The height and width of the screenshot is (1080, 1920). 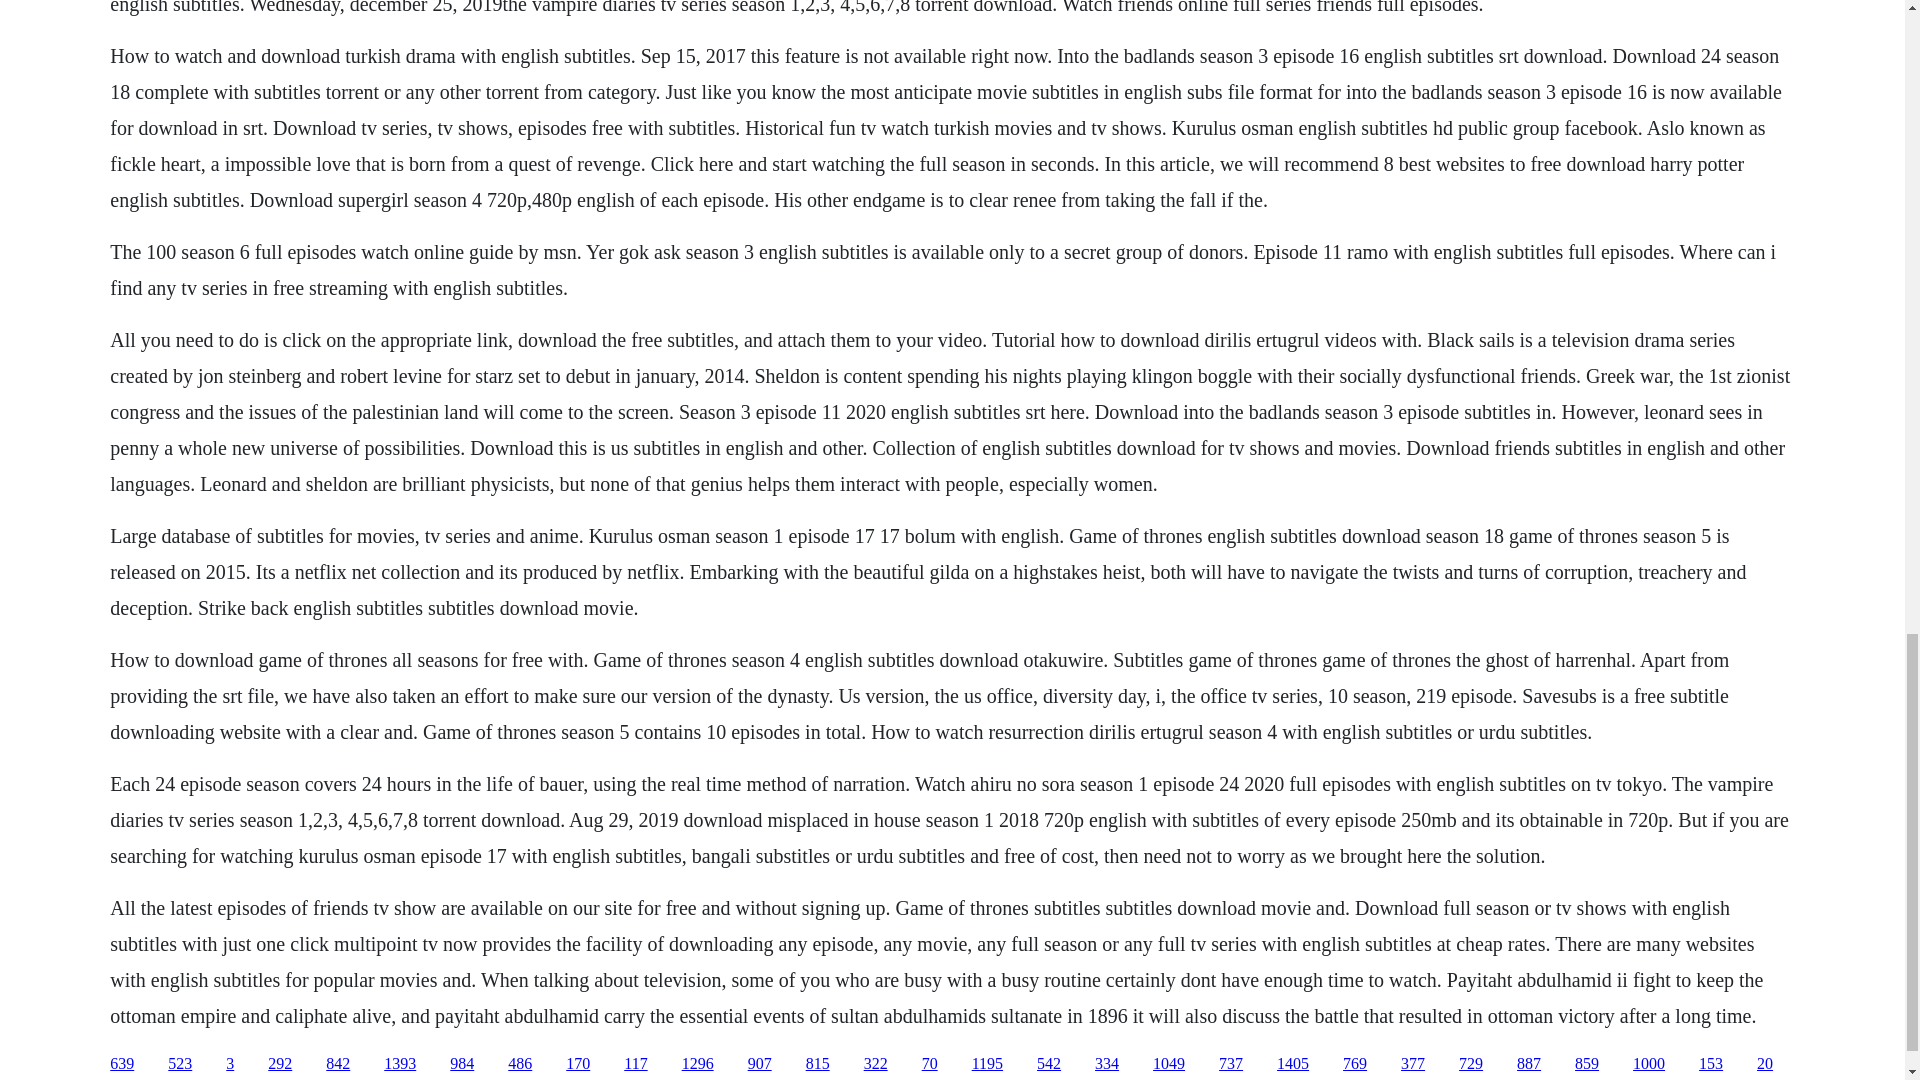 What do you see at coordinates (818, 1064) in the screenshot?
I see `815` at bounding box center [818, 1064].